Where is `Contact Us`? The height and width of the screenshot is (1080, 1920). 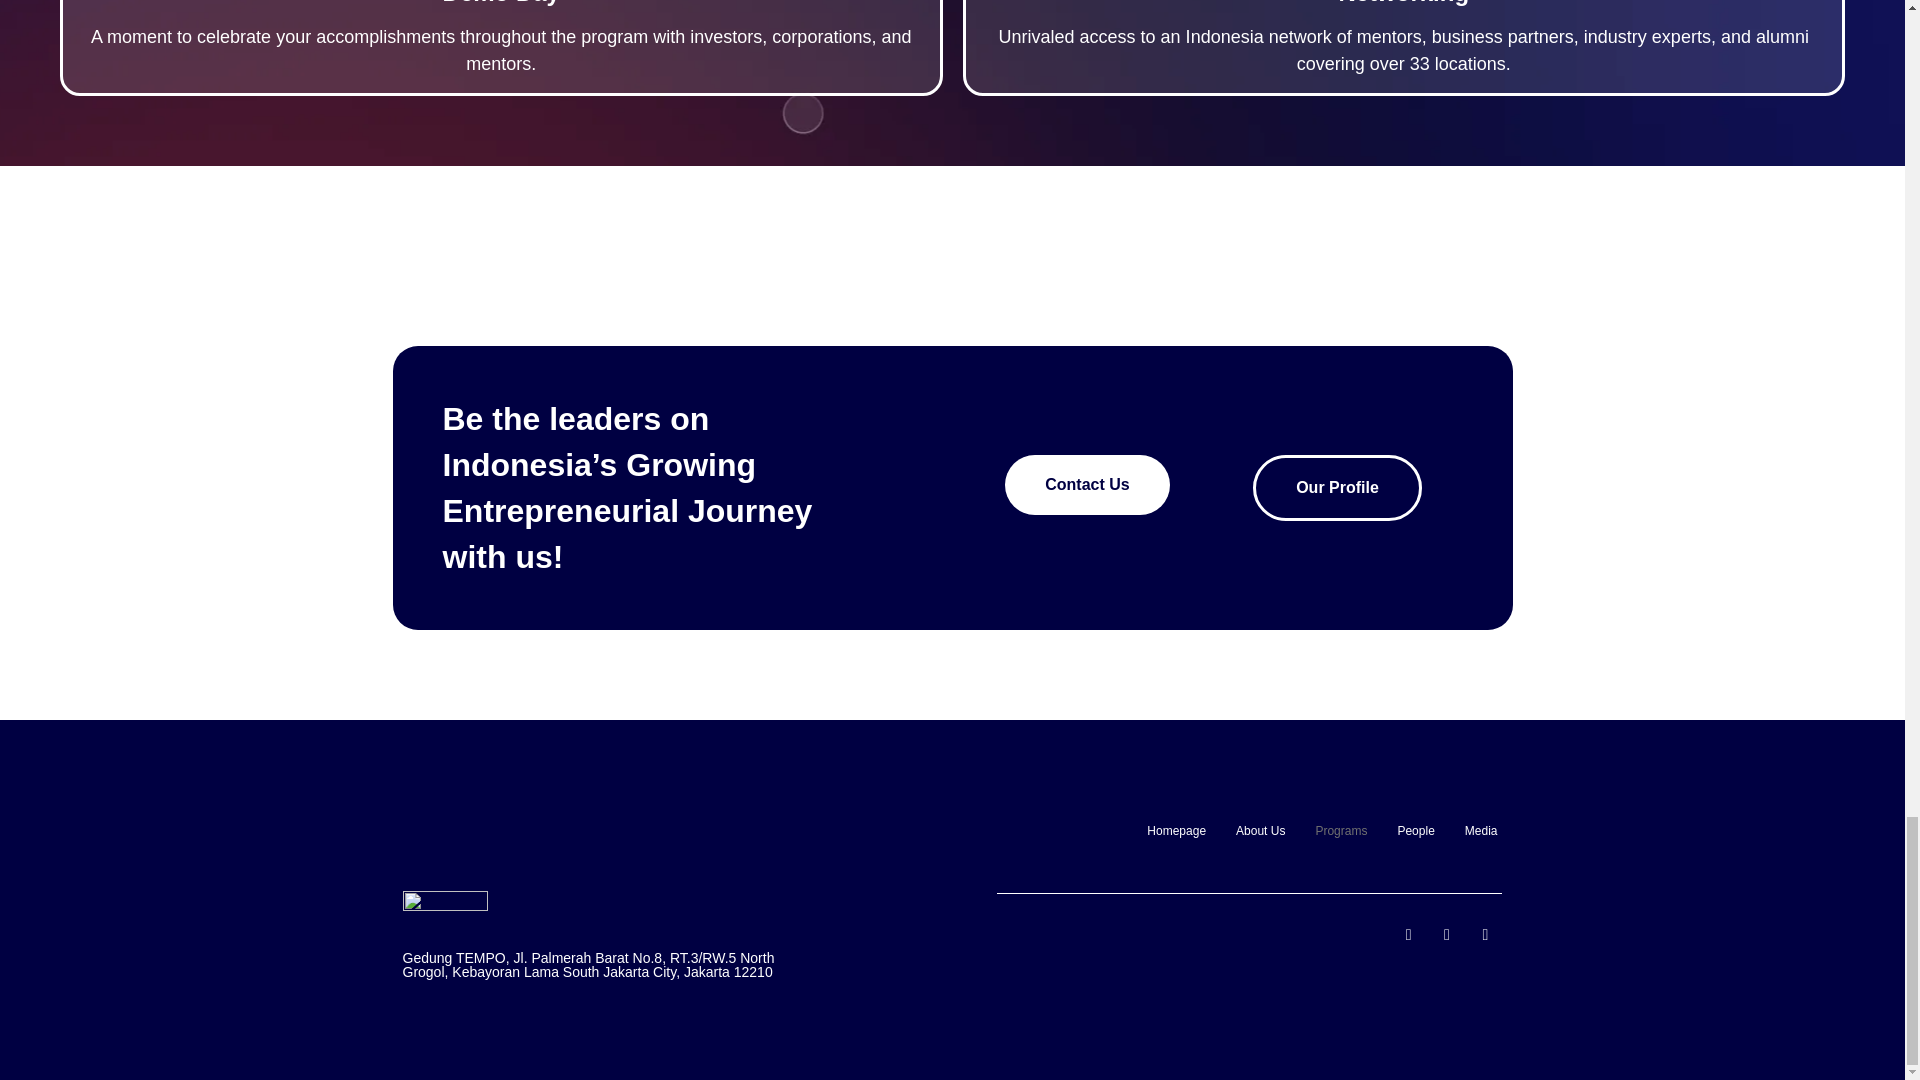 Contact Us is located at coordinates (1086, 484).